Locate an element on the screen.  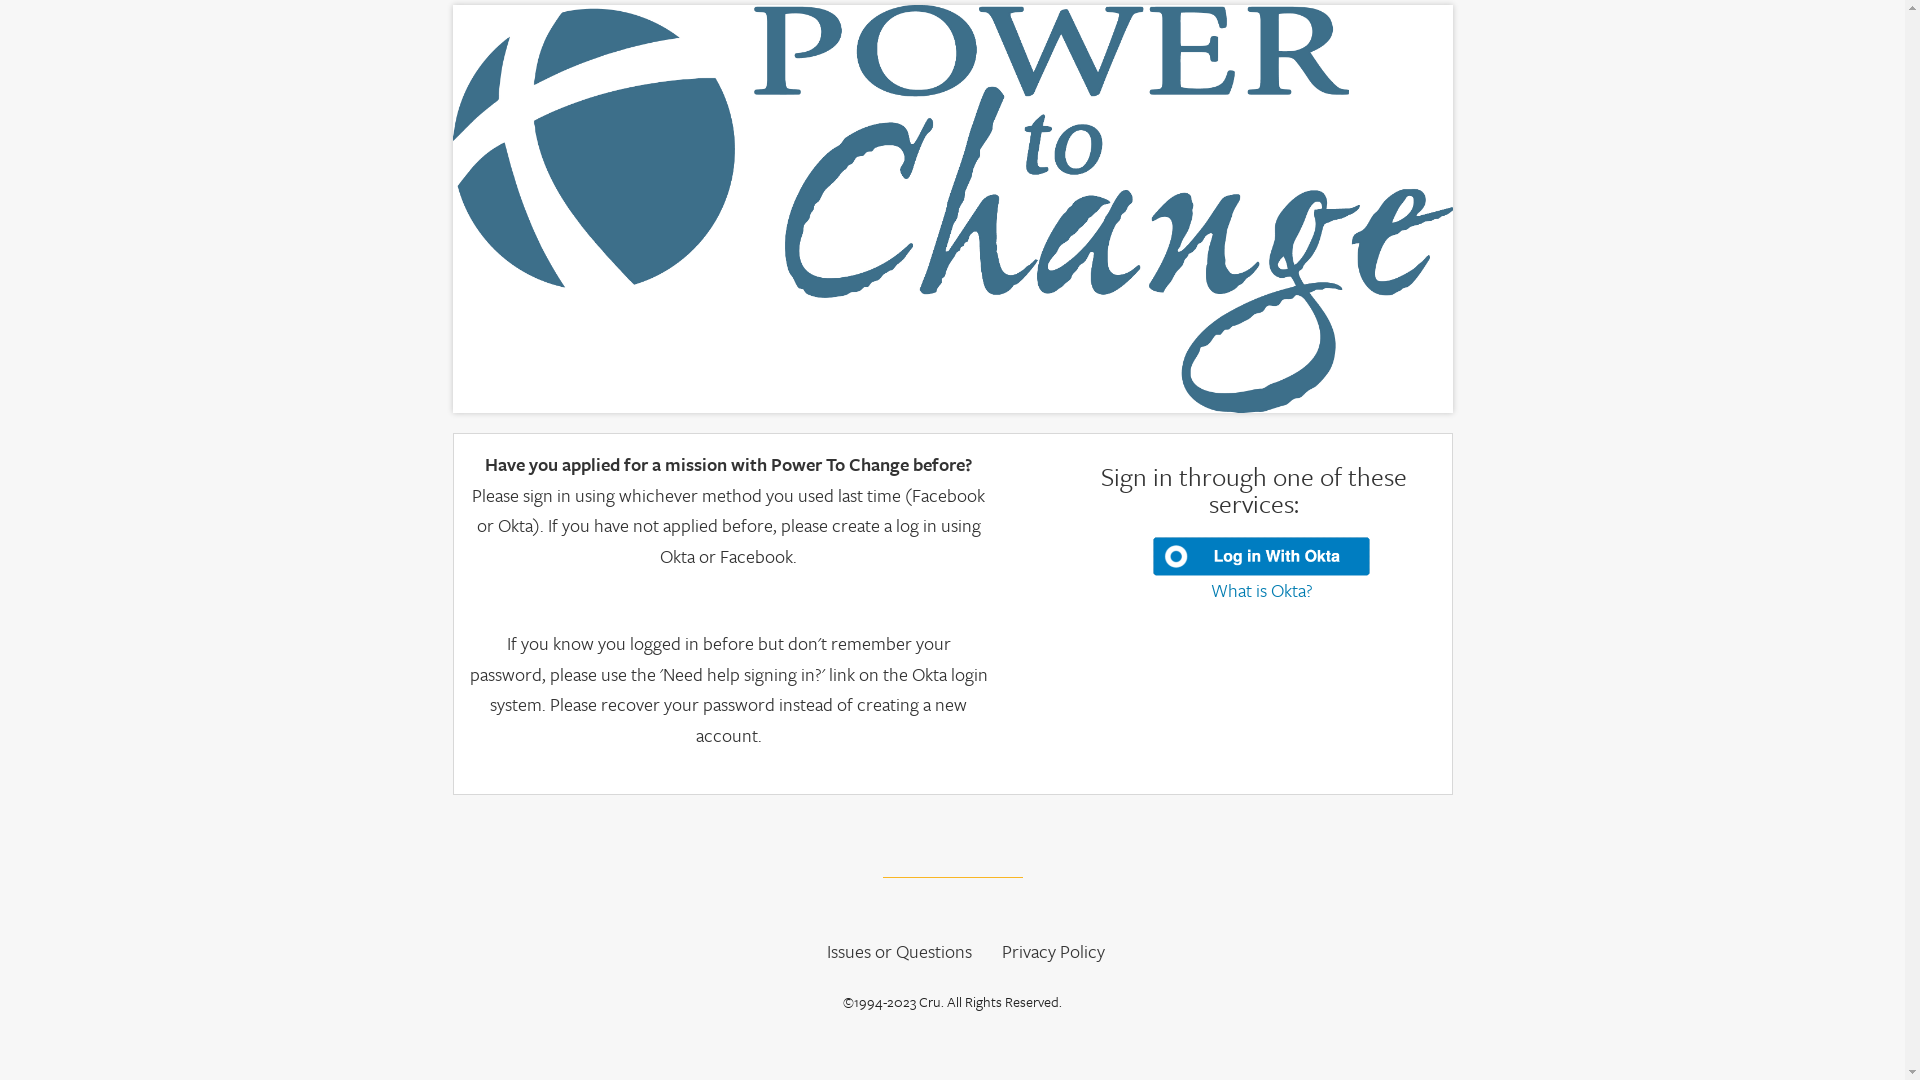
What is Okta? is located at coordinates (1261, 590).